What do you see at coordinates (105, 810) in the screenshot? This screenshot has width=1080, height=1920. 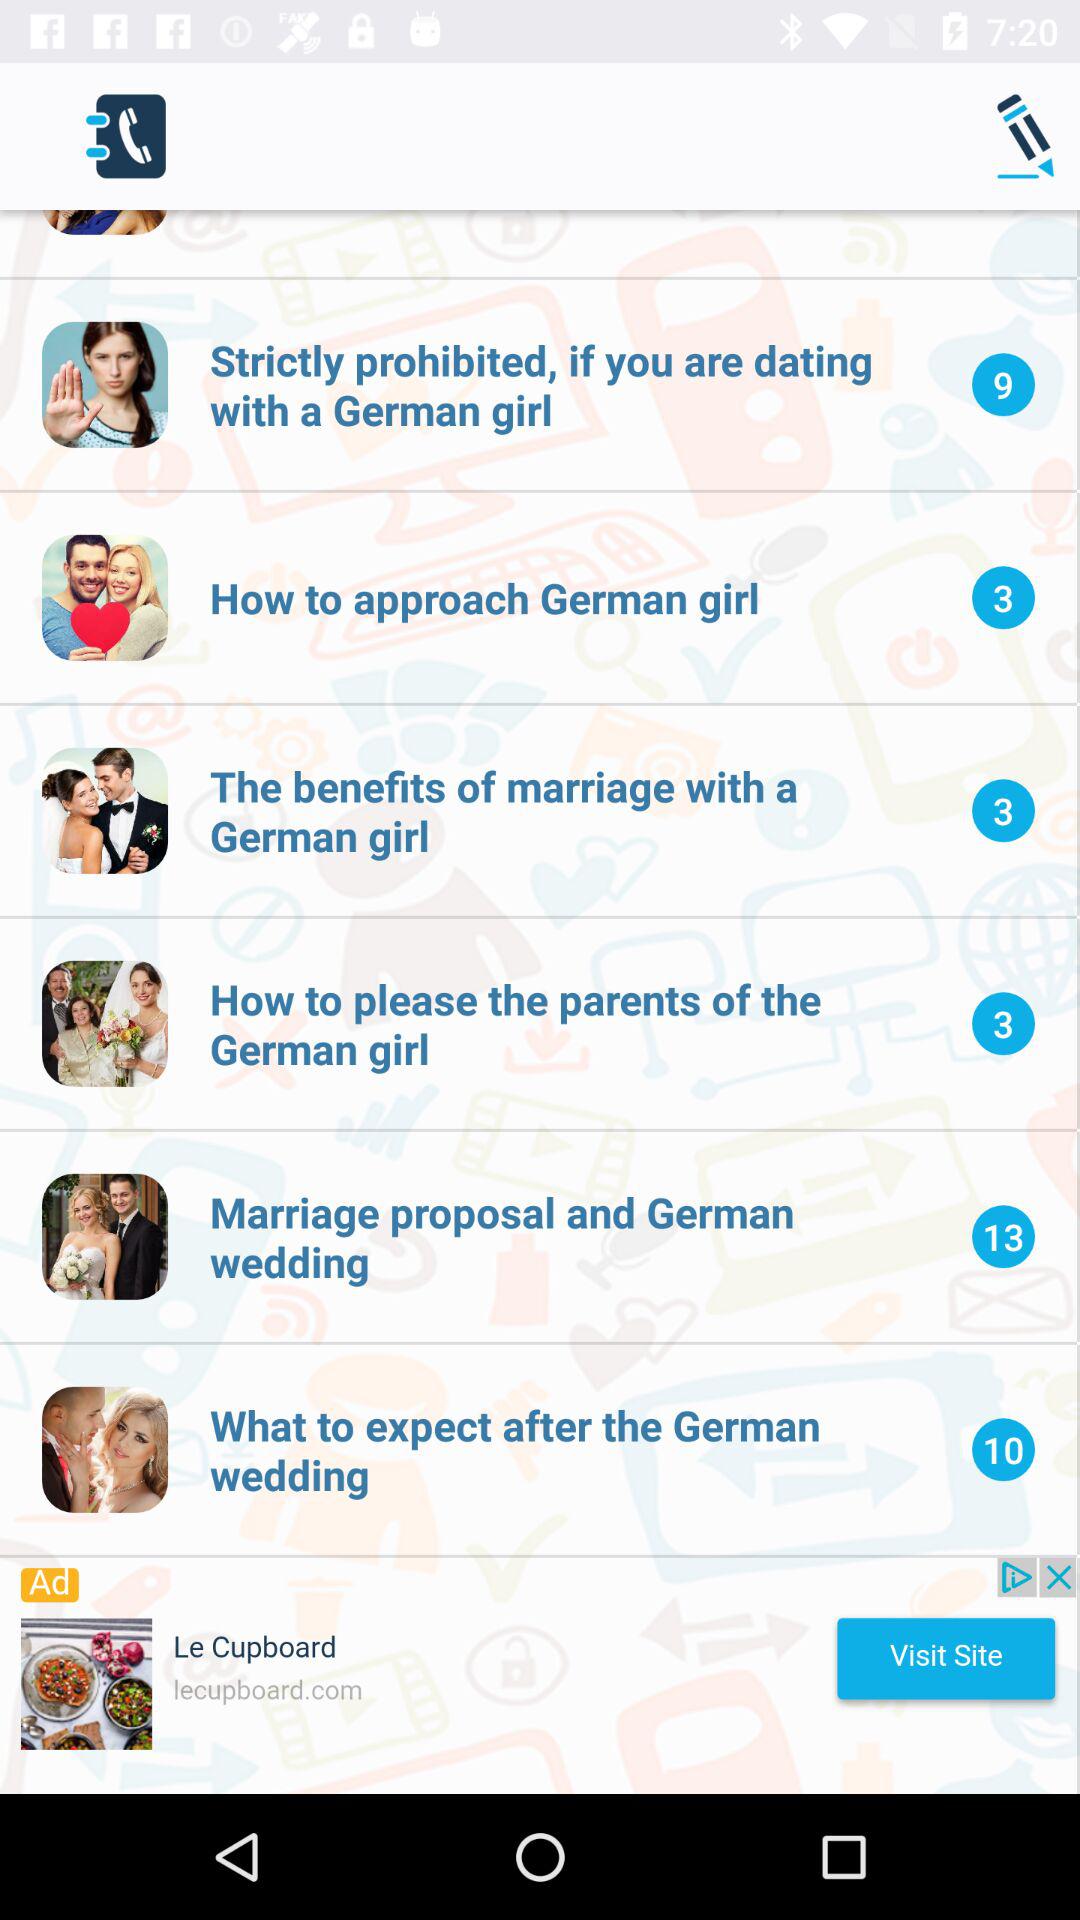 I see `select the image in the third block` at bounding box center [105, 810].